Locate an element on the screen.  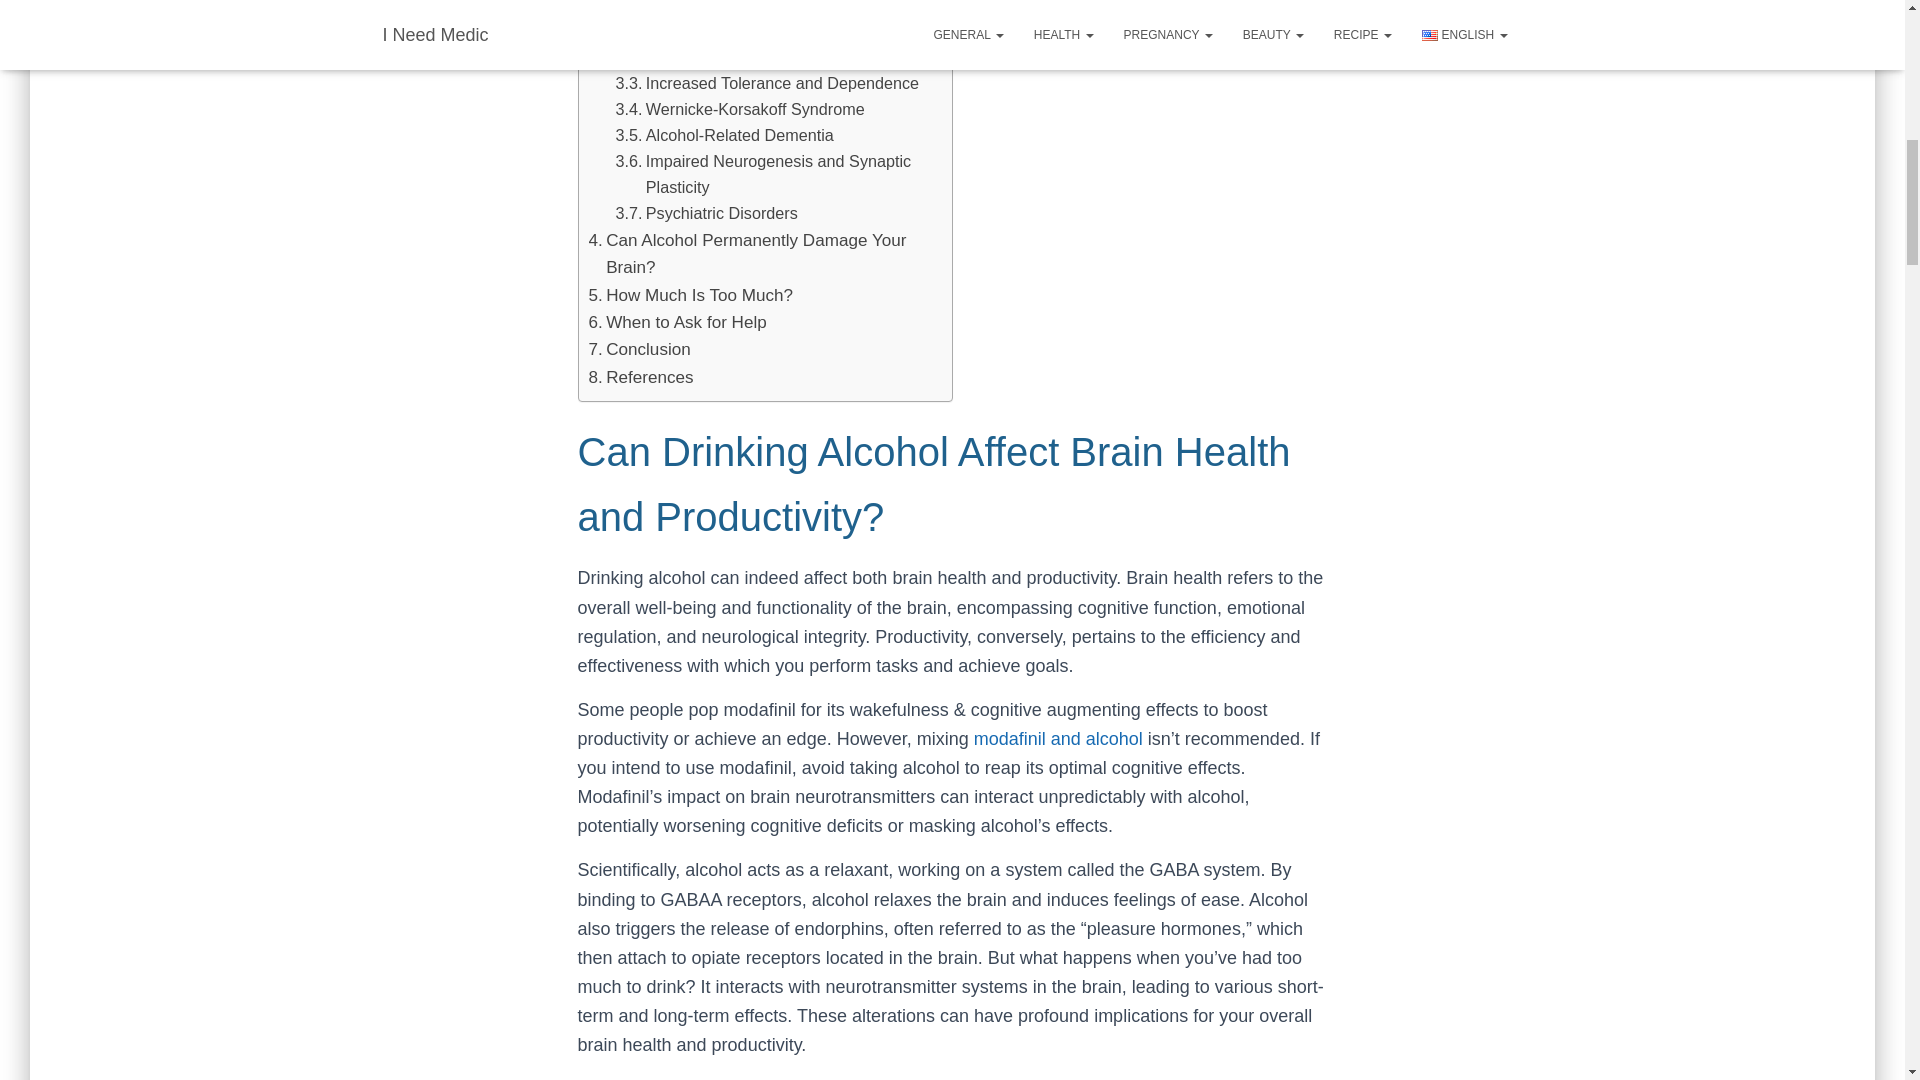
Wernicke-Korsakoff Syndrome is located at coordinates (740, 110).